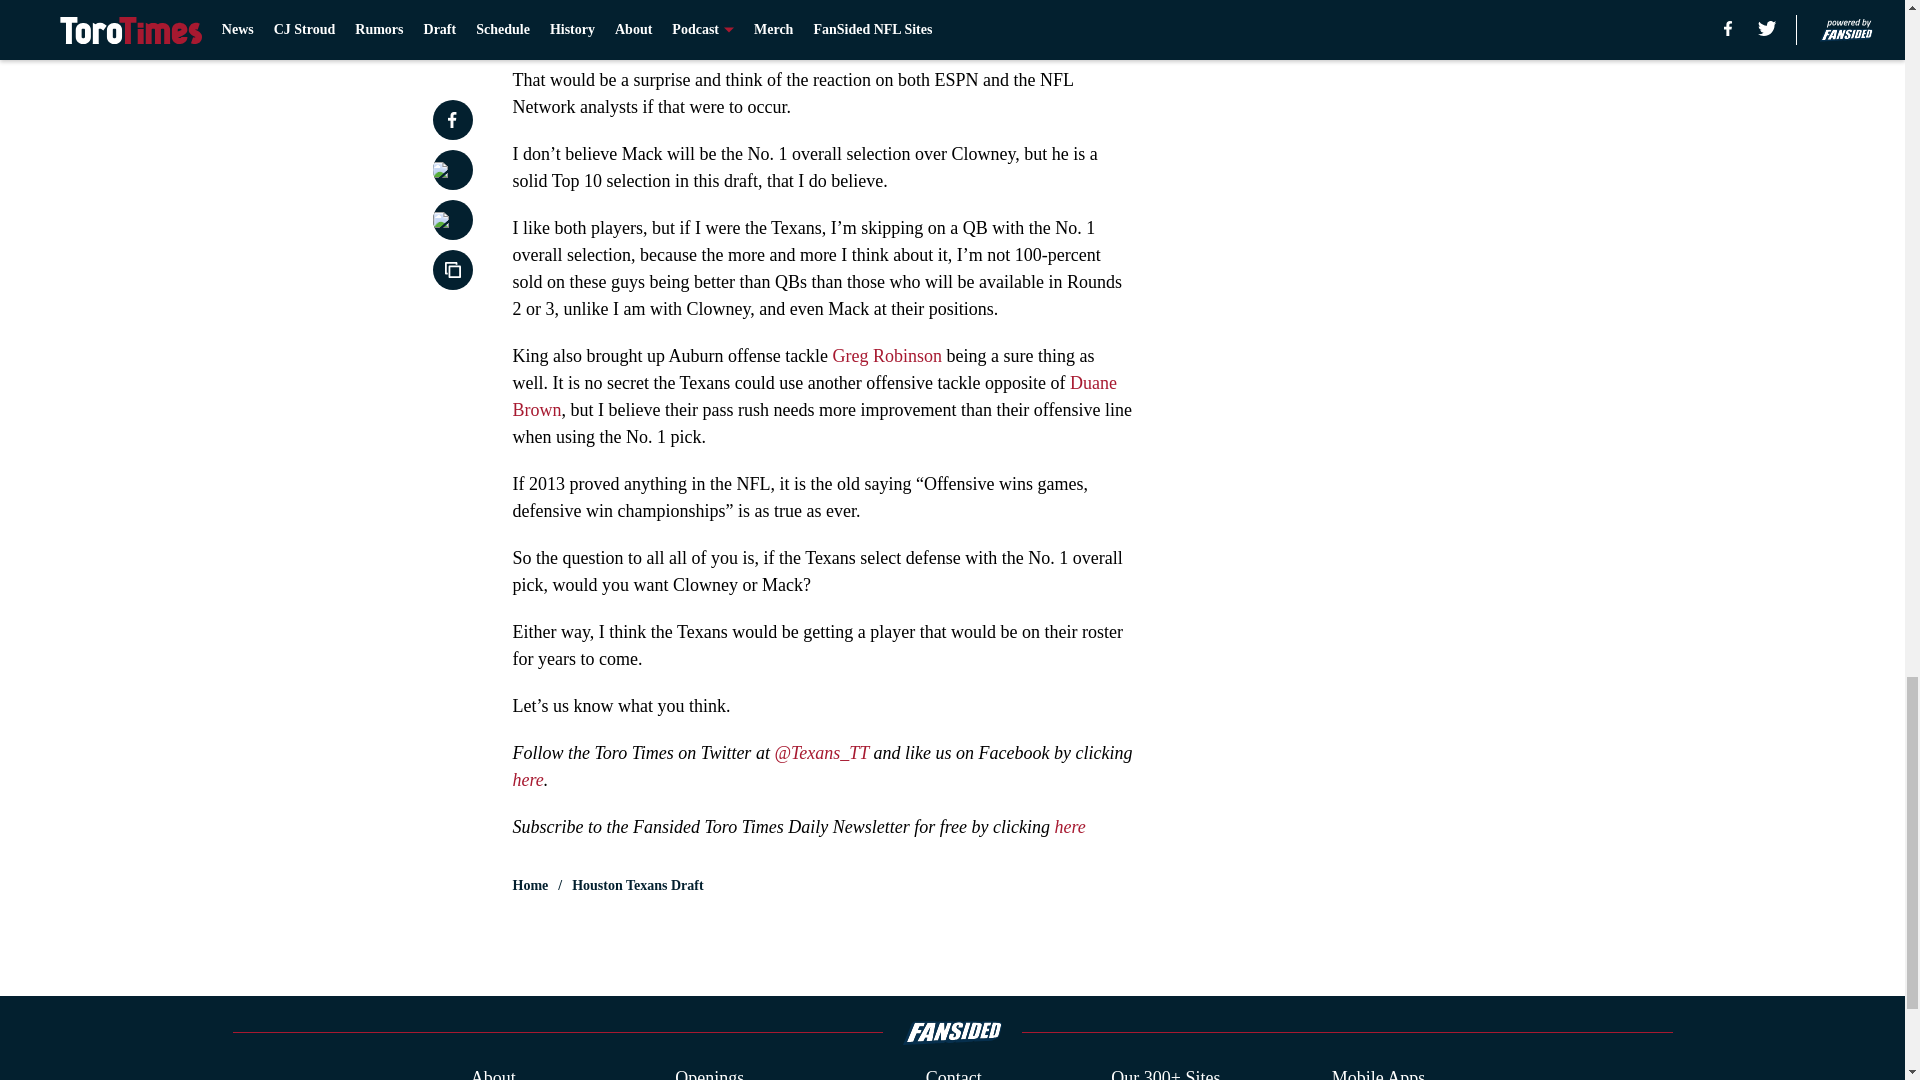 The image size is (1920, 1080). I want to click on Mobile Apps, so click(1379, 1072).